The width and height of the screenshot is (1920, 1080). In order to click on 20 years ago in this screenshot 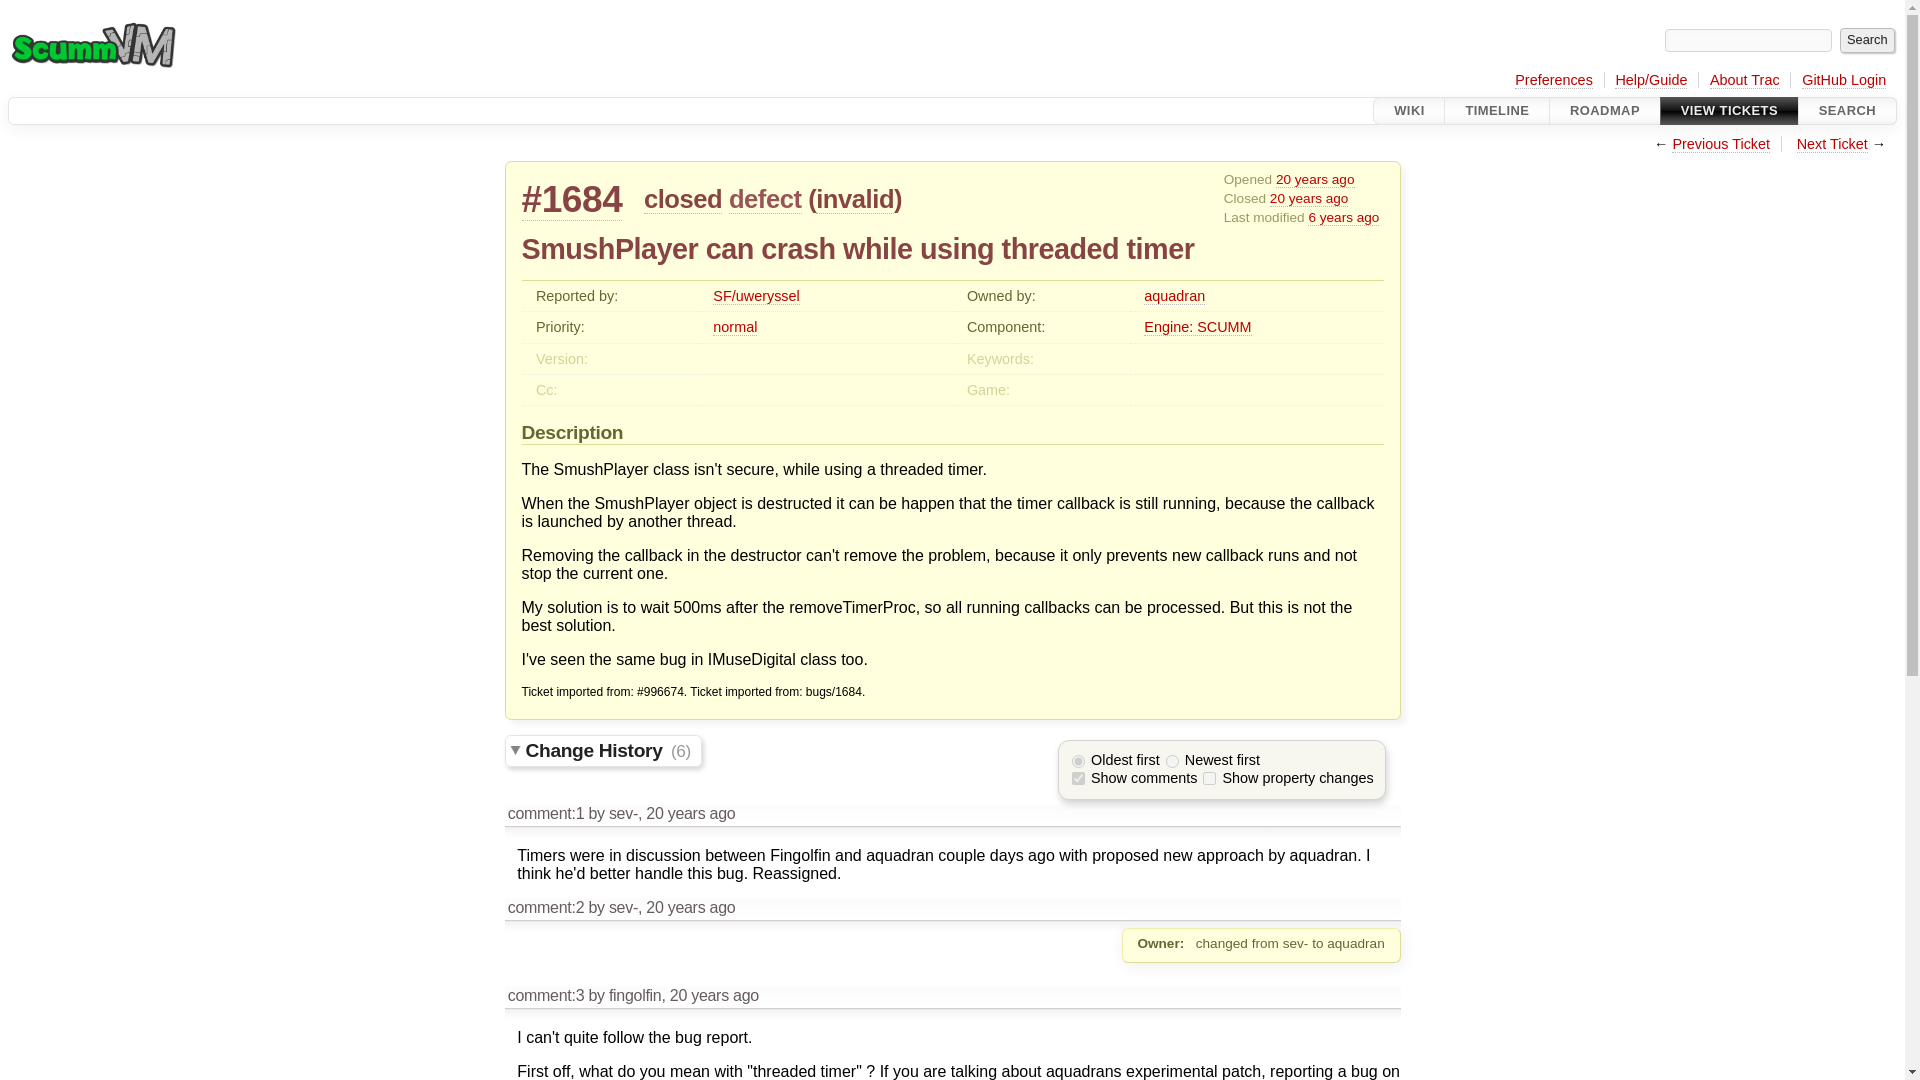, I will do `click(1316, 179)`.